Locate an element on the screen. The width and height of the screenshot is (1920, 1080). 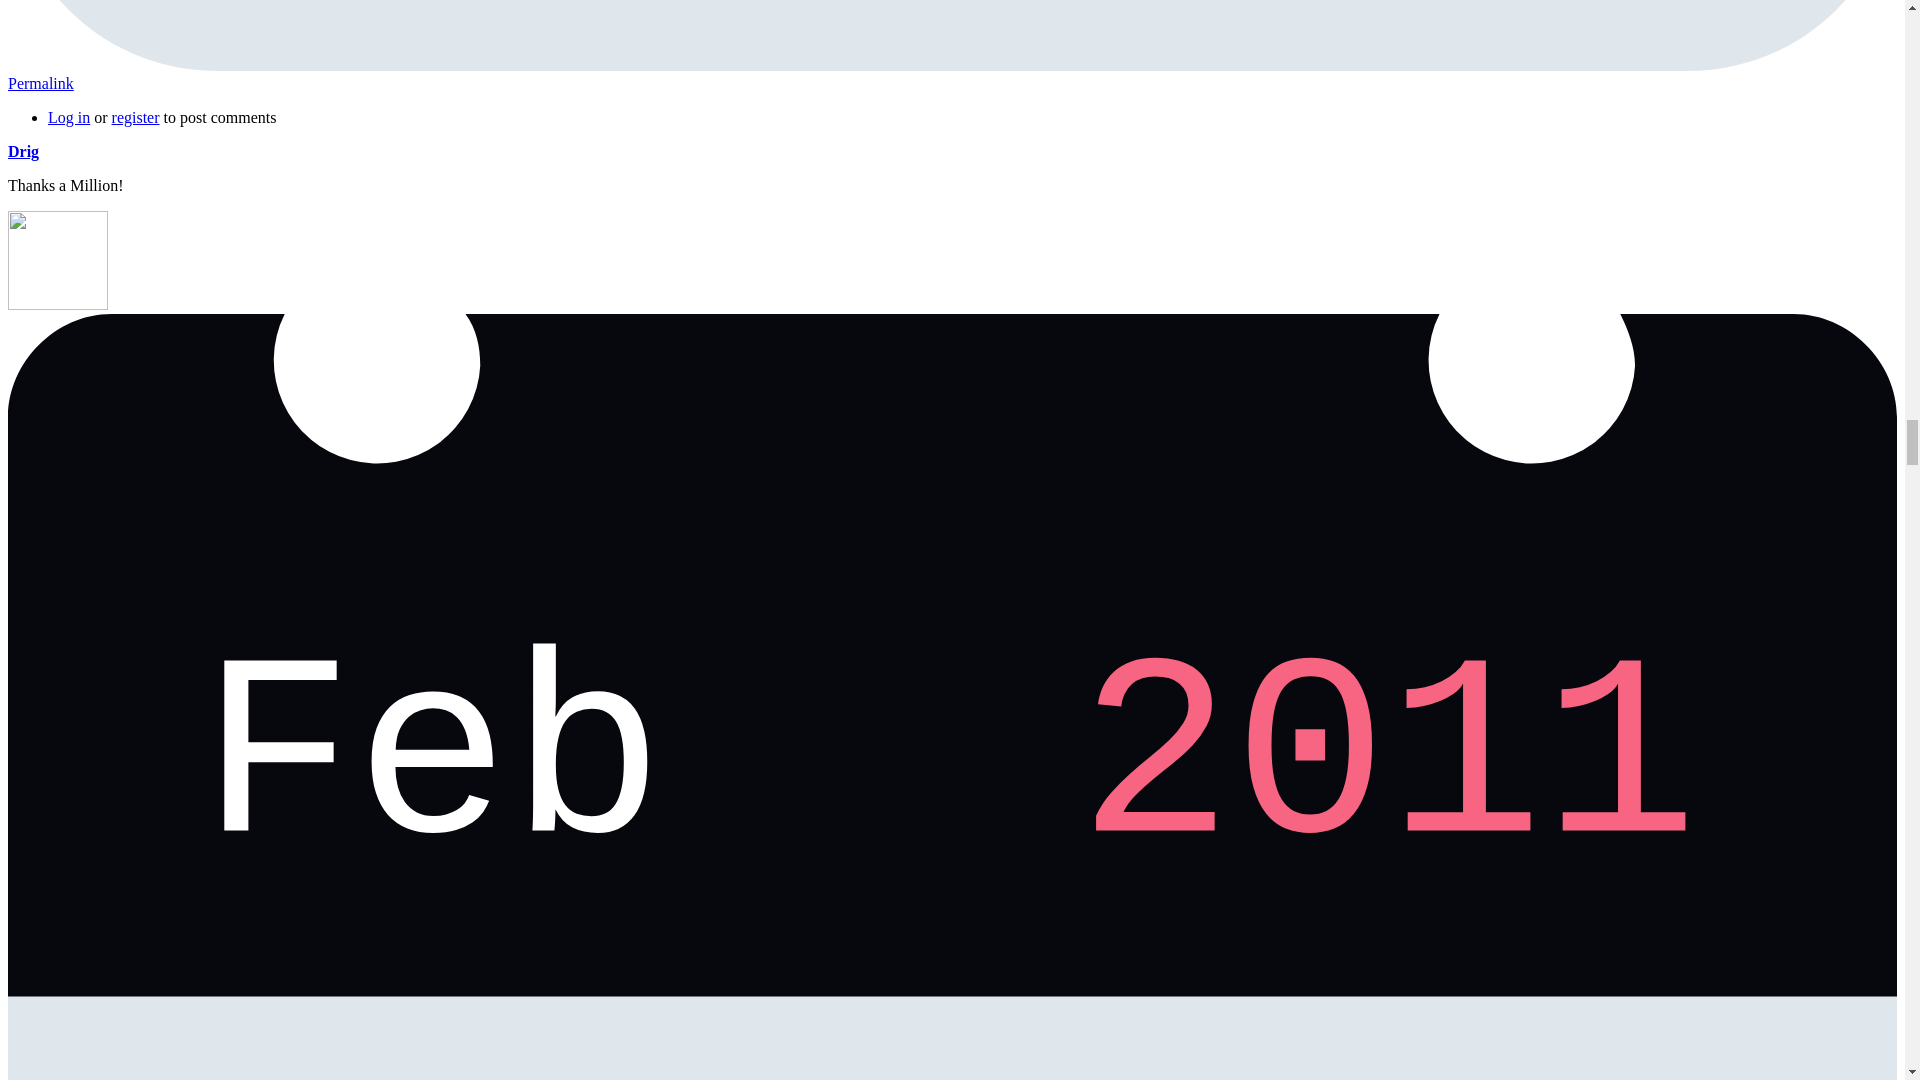
Drig is located at coordinates (22, 150).